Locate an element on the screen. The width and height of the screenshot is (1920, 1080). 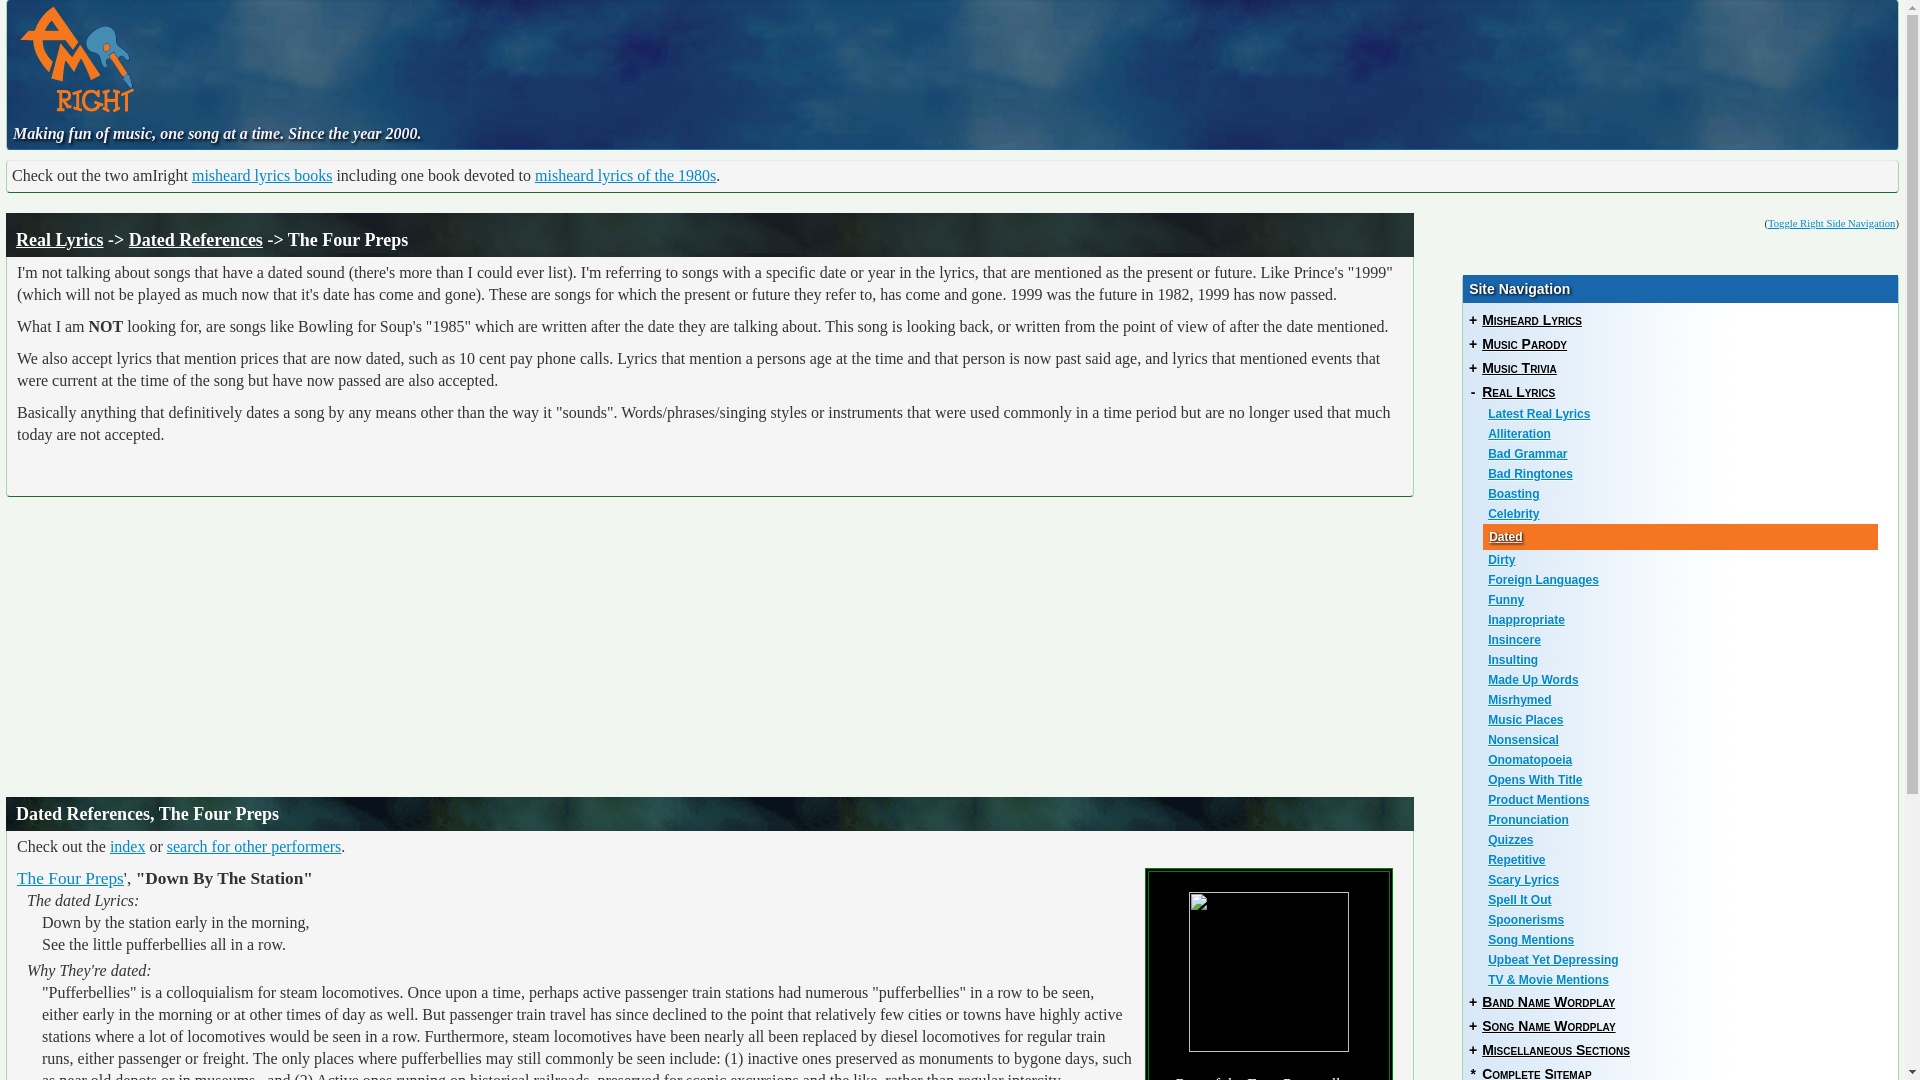
Real Lyrics is located at coordinates (59, 240).